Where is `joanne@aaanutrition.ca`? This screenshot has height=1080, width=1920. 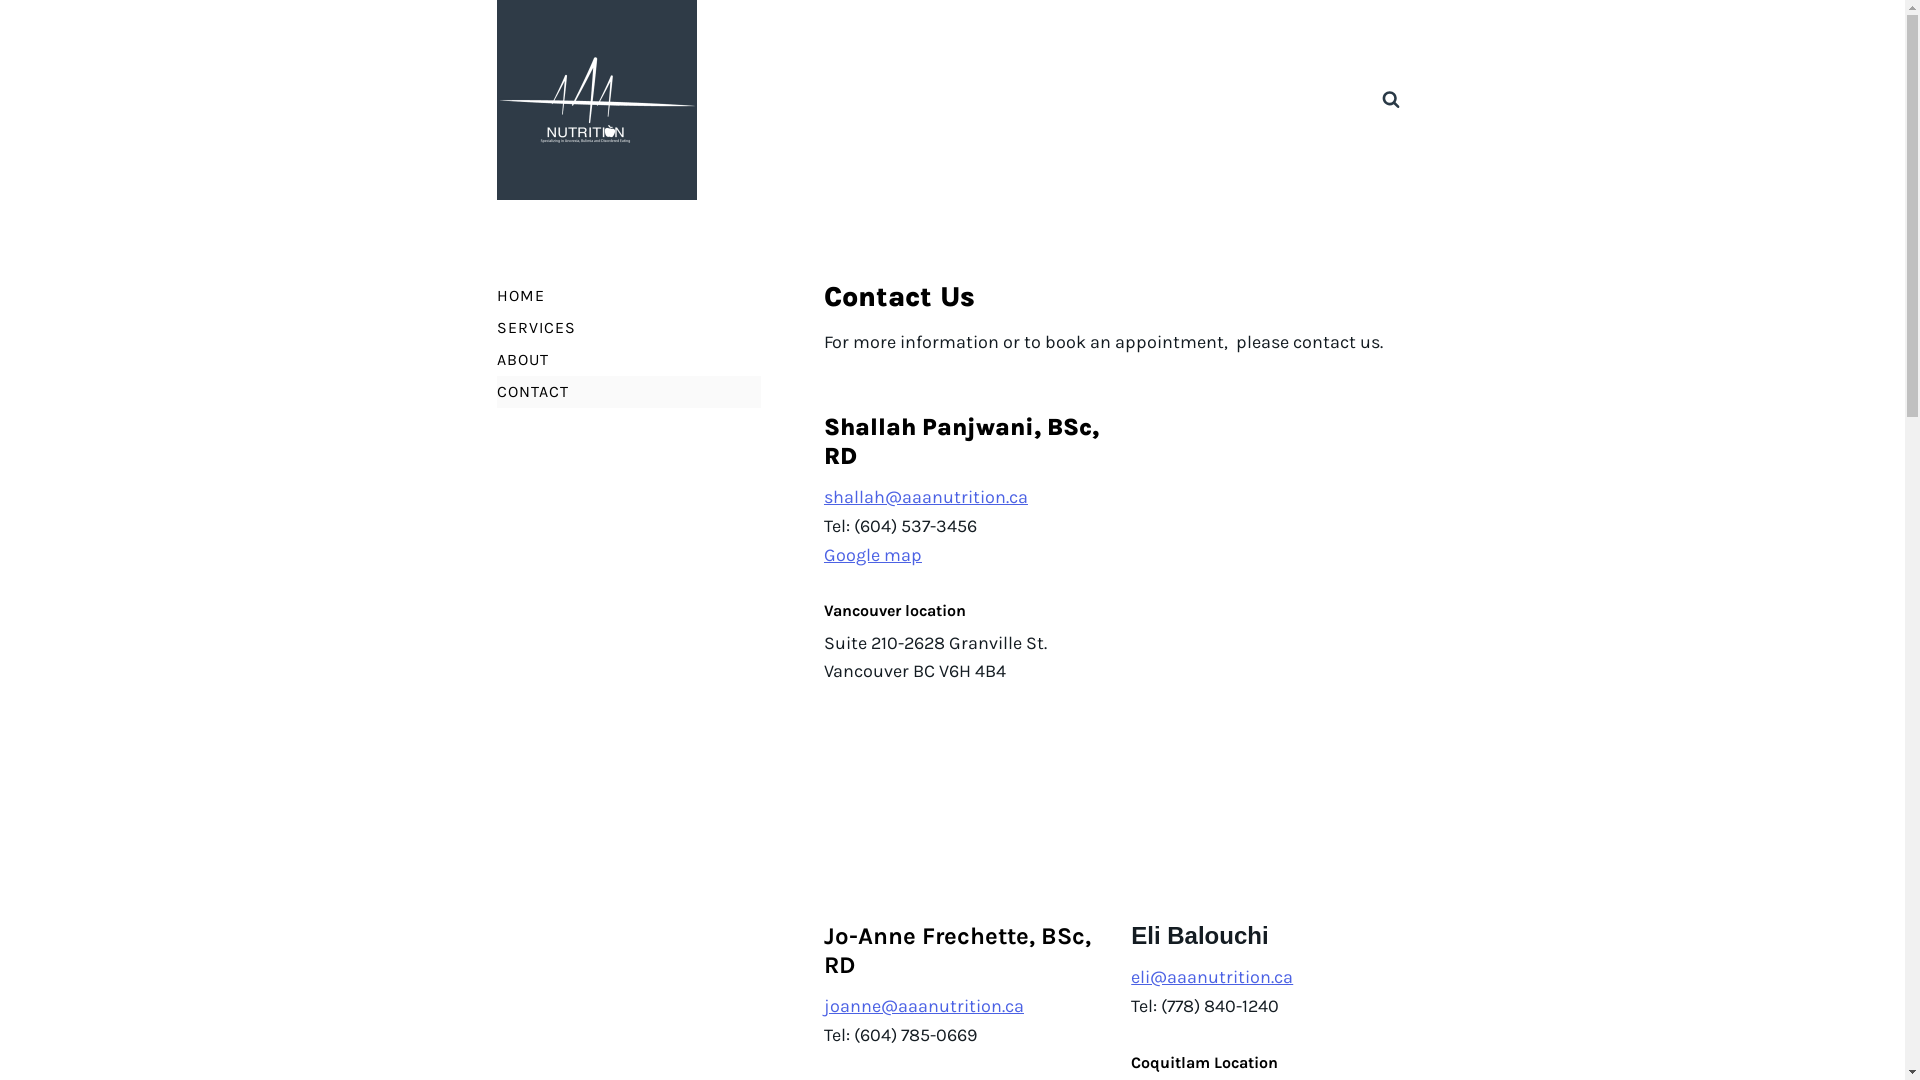
joanne@aaanutrition.ca is located at coordinates (924, 1006).